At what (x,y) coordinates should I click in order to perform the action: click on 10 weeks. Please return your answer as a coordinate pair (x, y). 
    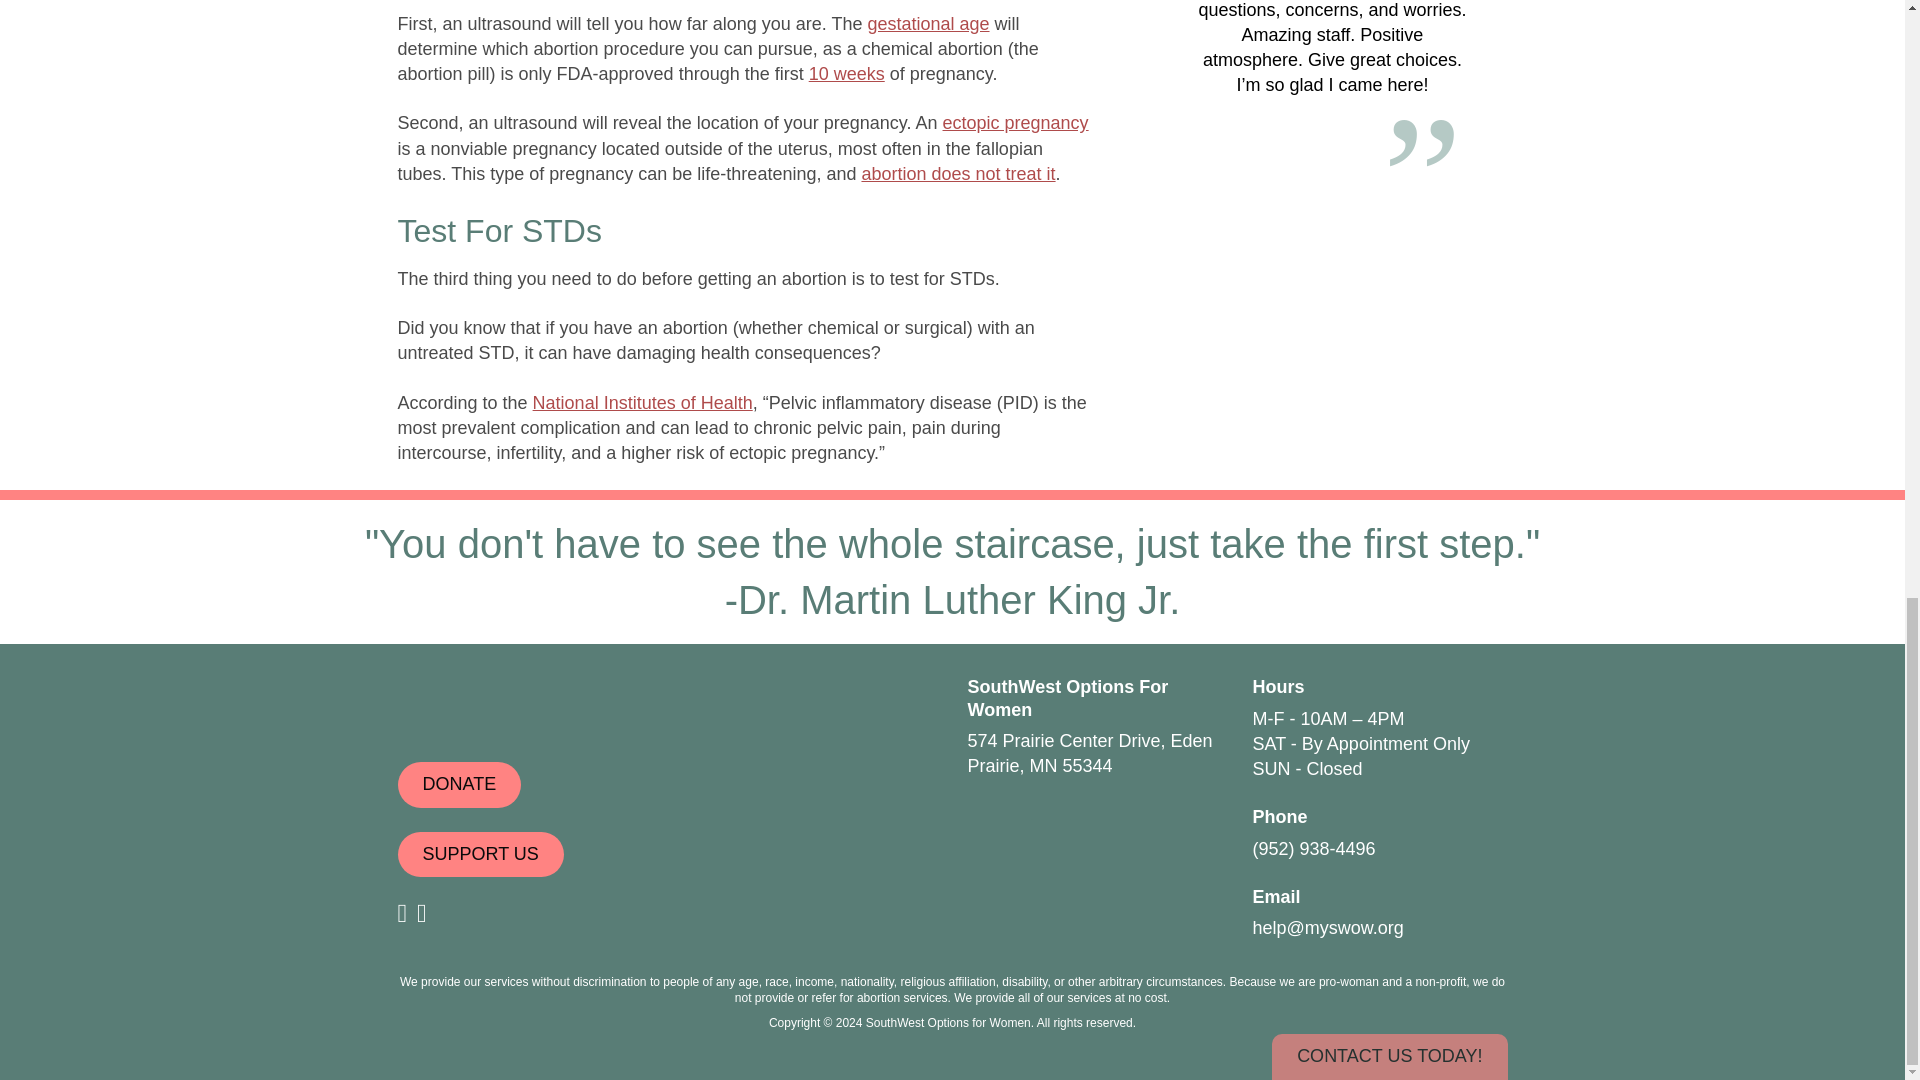
    Looking at the image, I should click on (846, 74).